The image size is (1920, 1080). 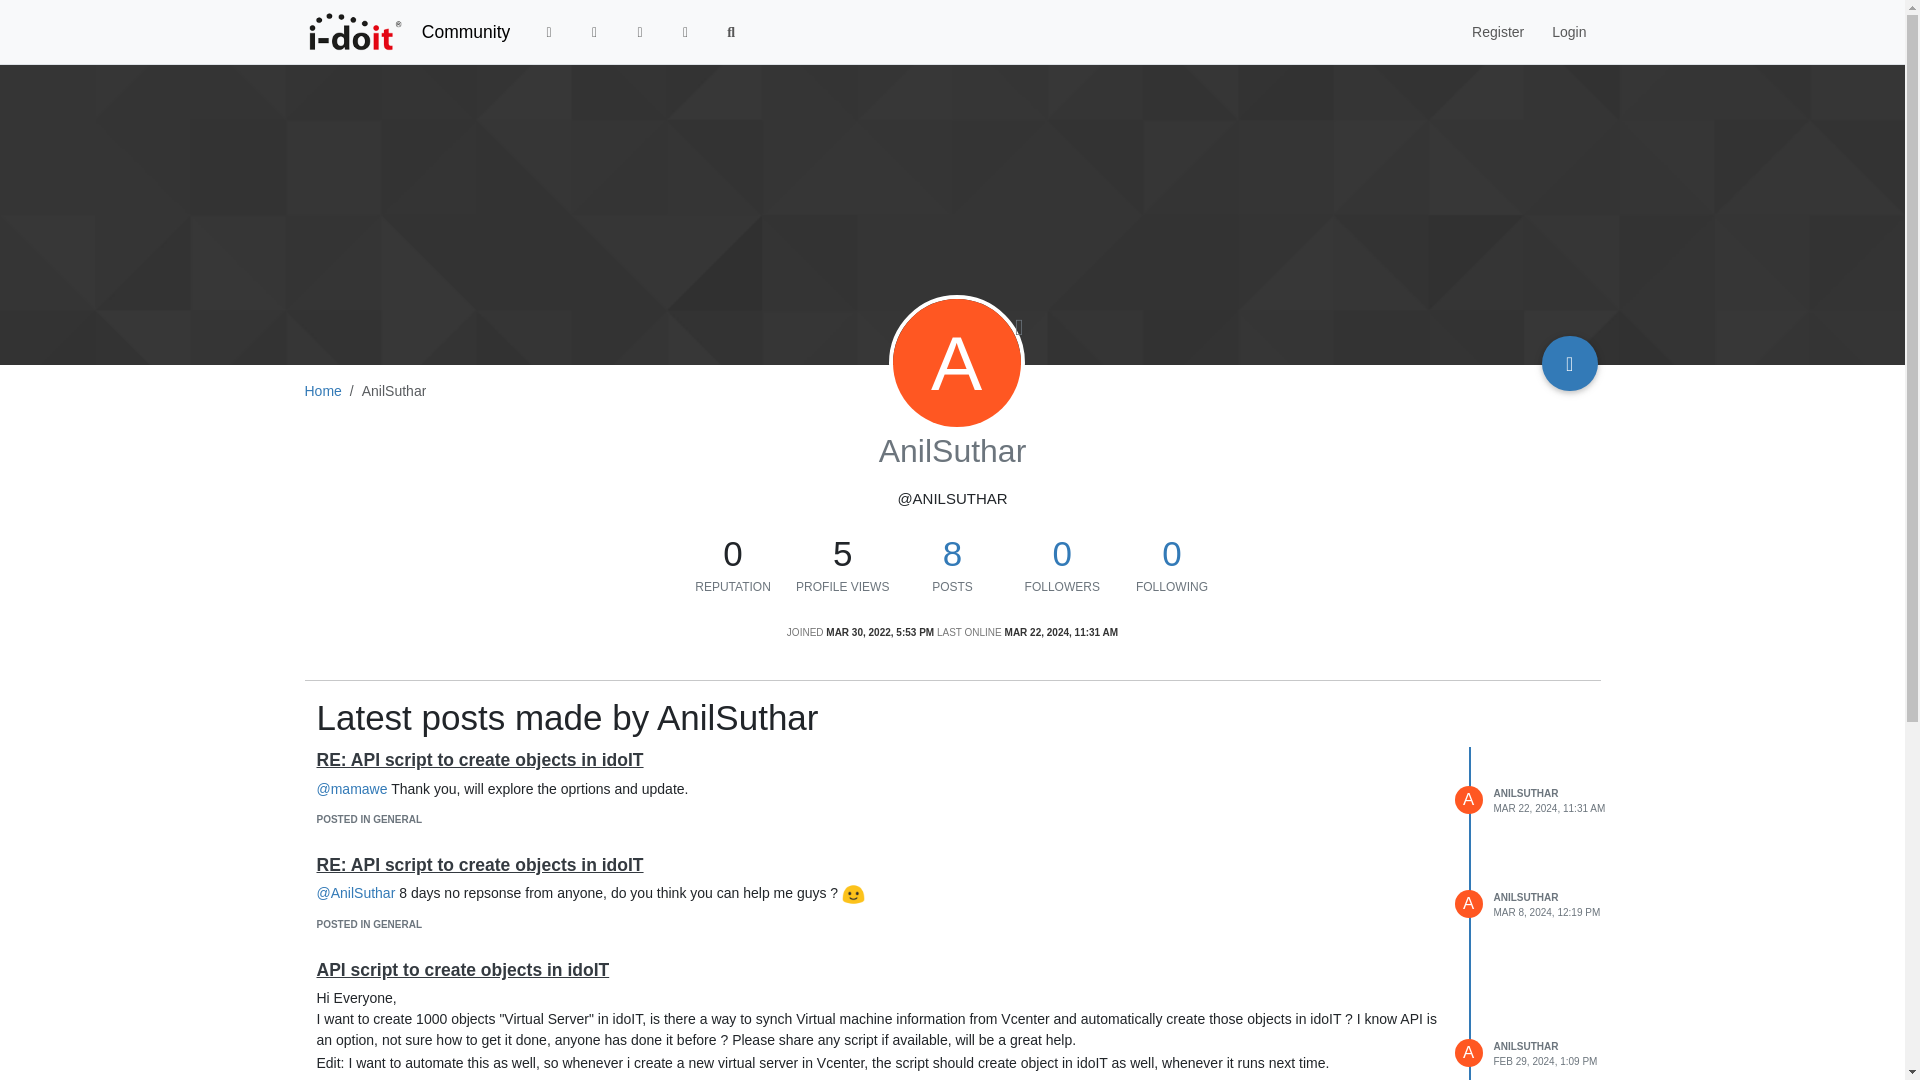 I want to click on ANILSUTHAR, so click(x=1526, y=794).